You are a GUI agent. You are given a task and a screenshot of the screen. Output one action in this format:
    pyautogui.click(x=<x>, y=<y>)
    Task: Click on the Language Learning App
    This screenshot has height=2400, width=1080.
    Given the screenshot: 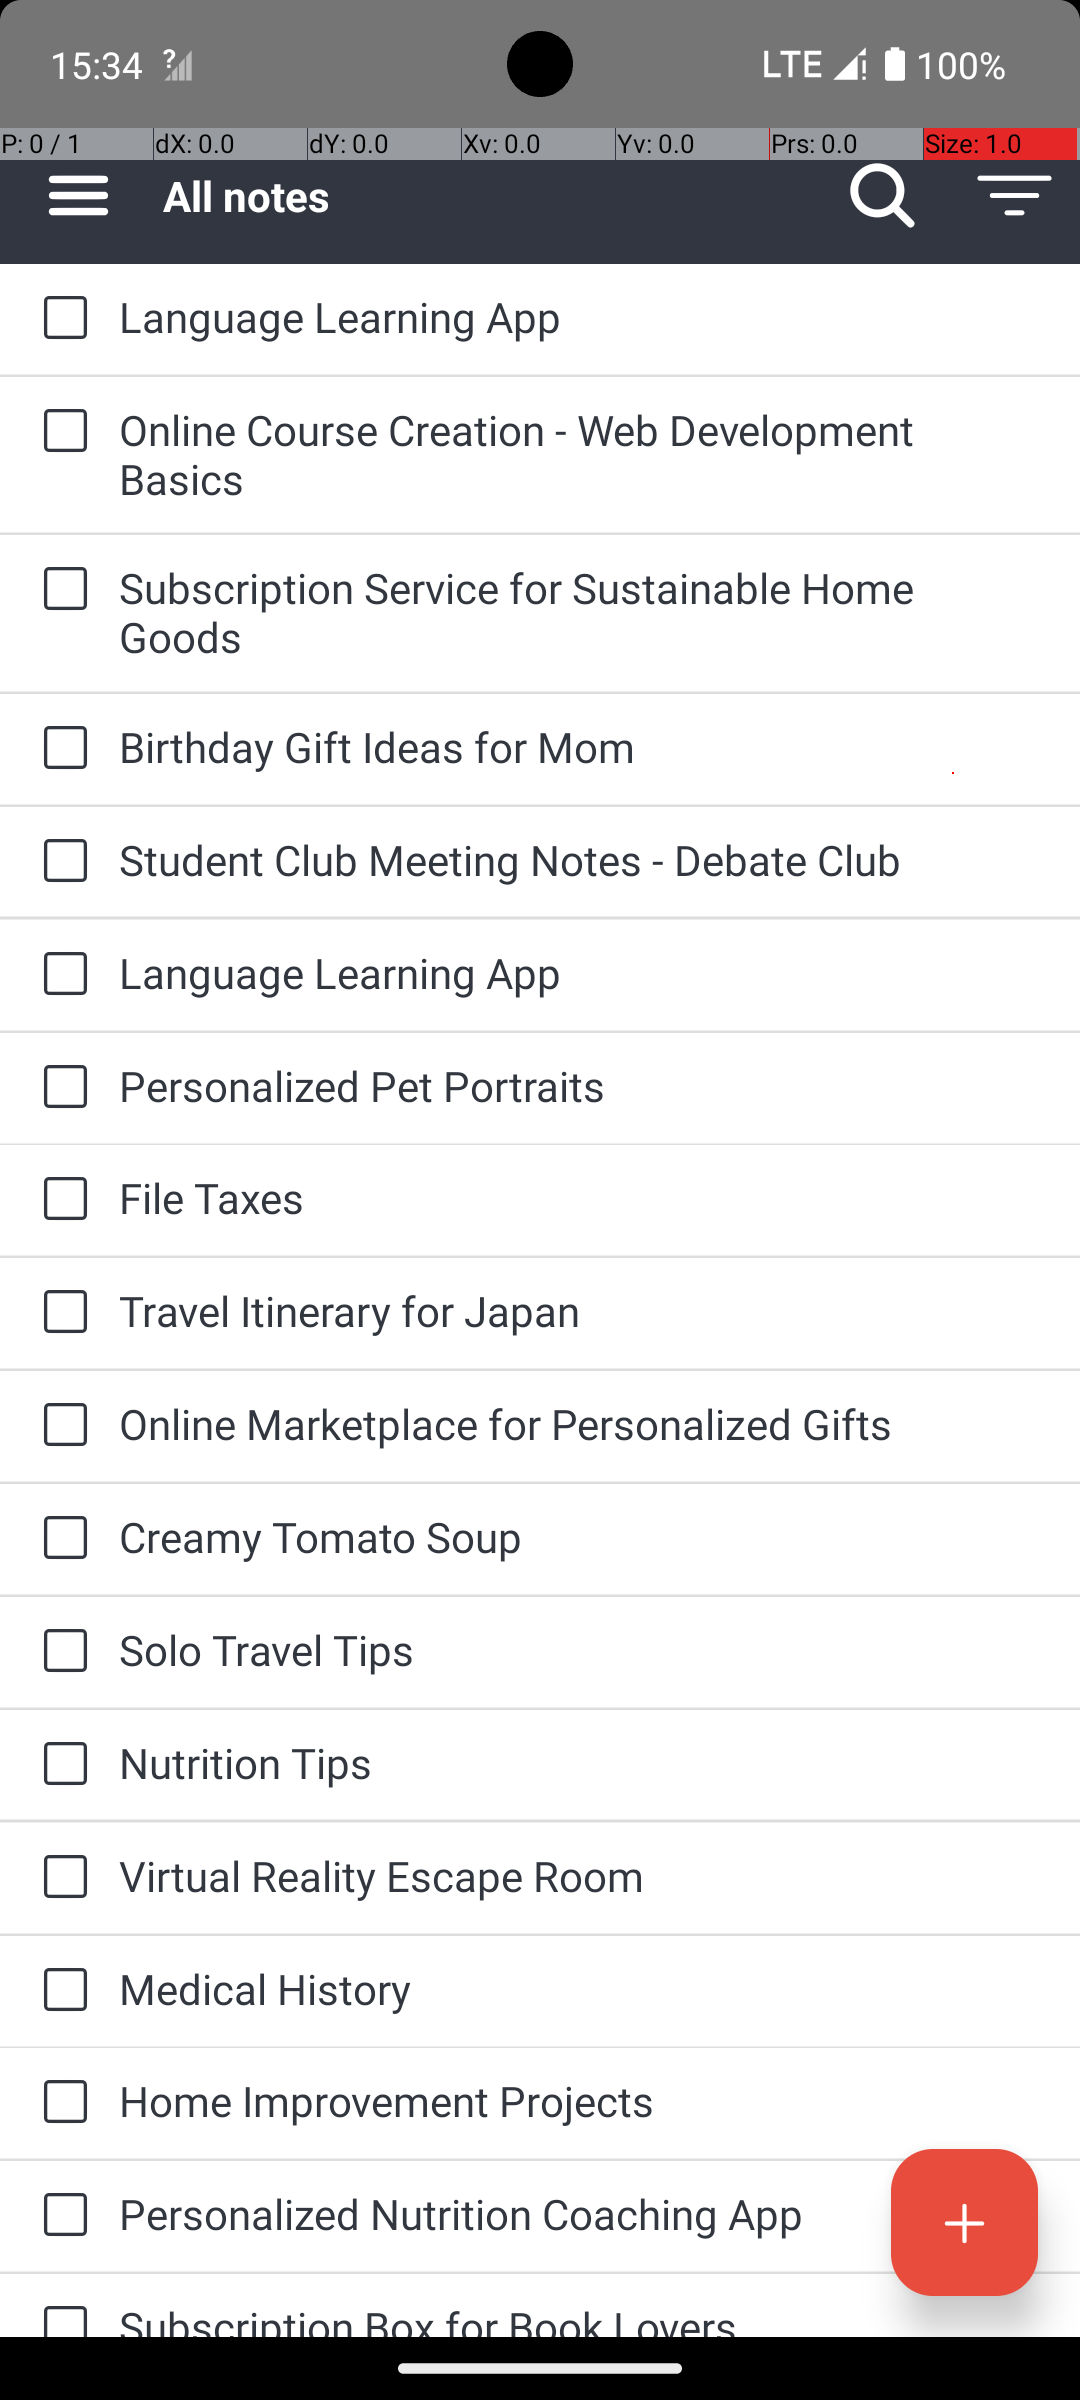 What is the action you would take?
    pyautogui.click(x=580, y=316)
    